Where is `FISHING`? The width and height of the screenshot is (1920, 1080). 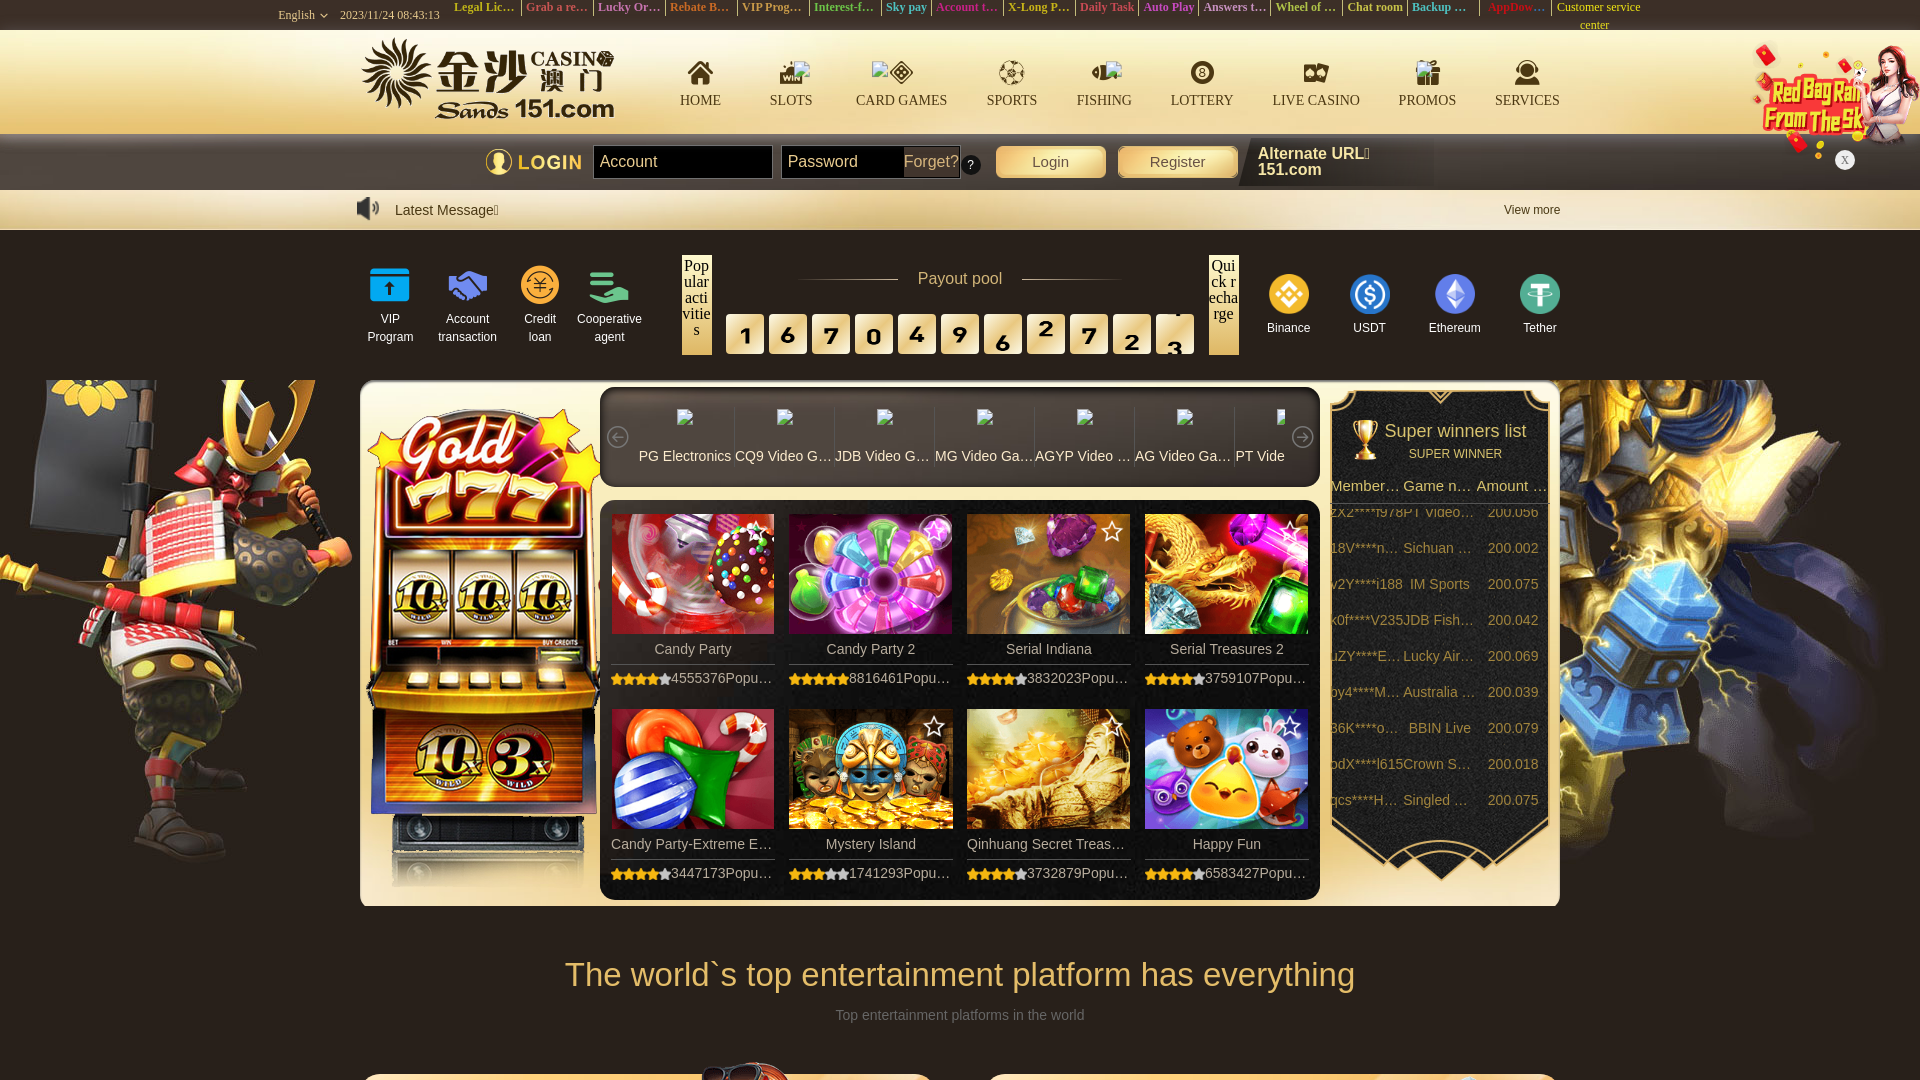
FISHING is located at coordinates (1104, 82).